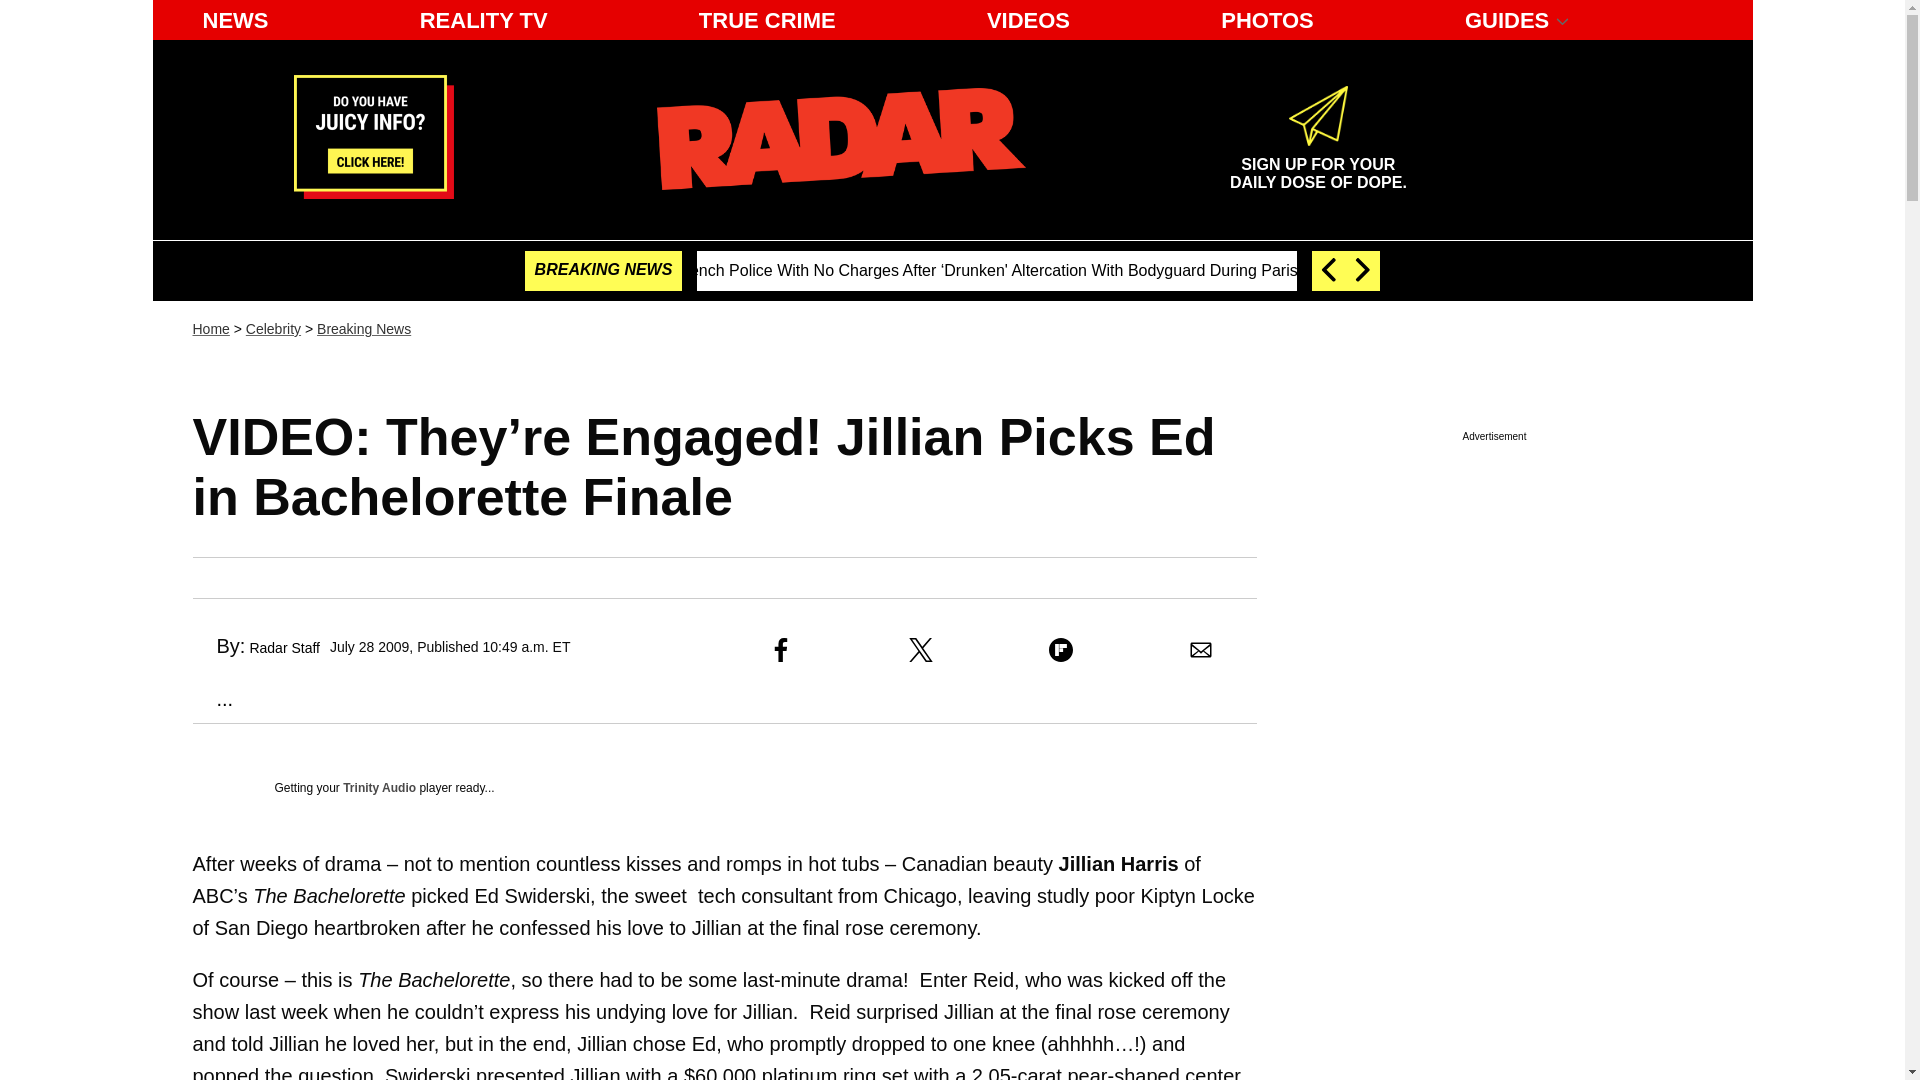 The height and width of the screenshot is (1080, 1920). Describe the element at coordinates (1200, 650) in the screenshot. I see `Share to Email` at that location.